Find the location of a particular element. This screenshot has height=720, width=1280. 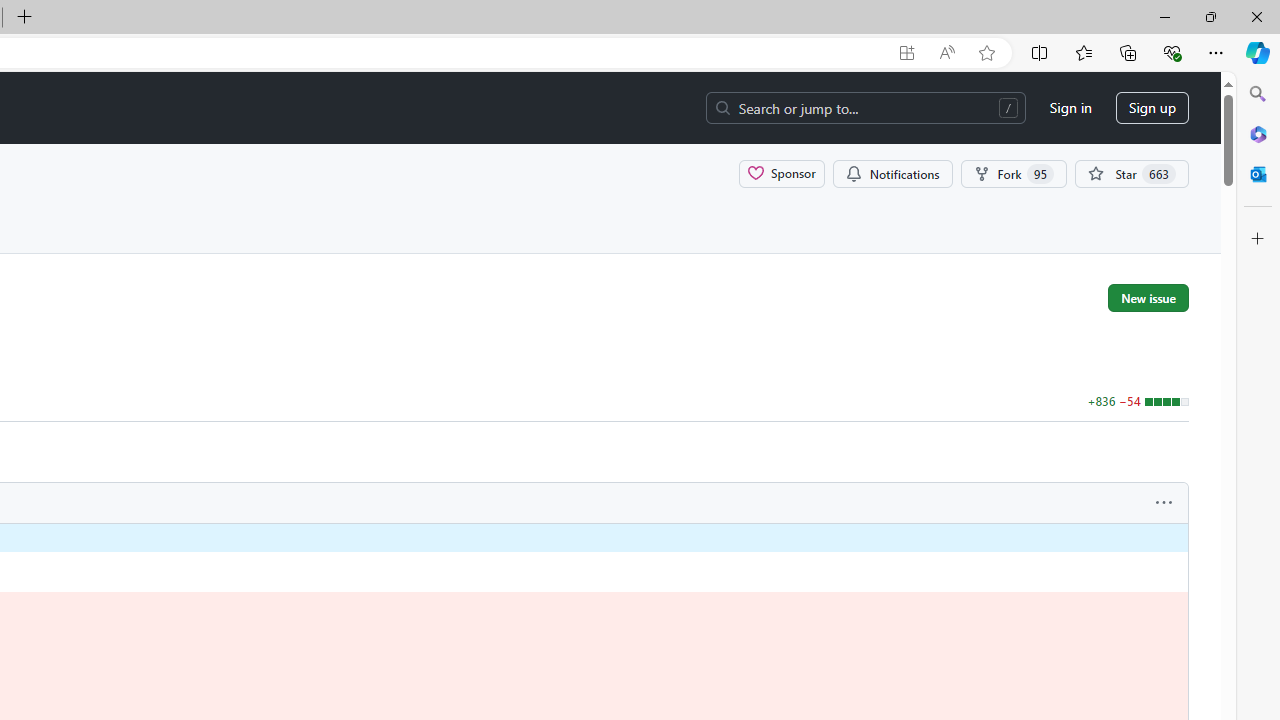

Fork 95 is located at coordinates (1014, 173).